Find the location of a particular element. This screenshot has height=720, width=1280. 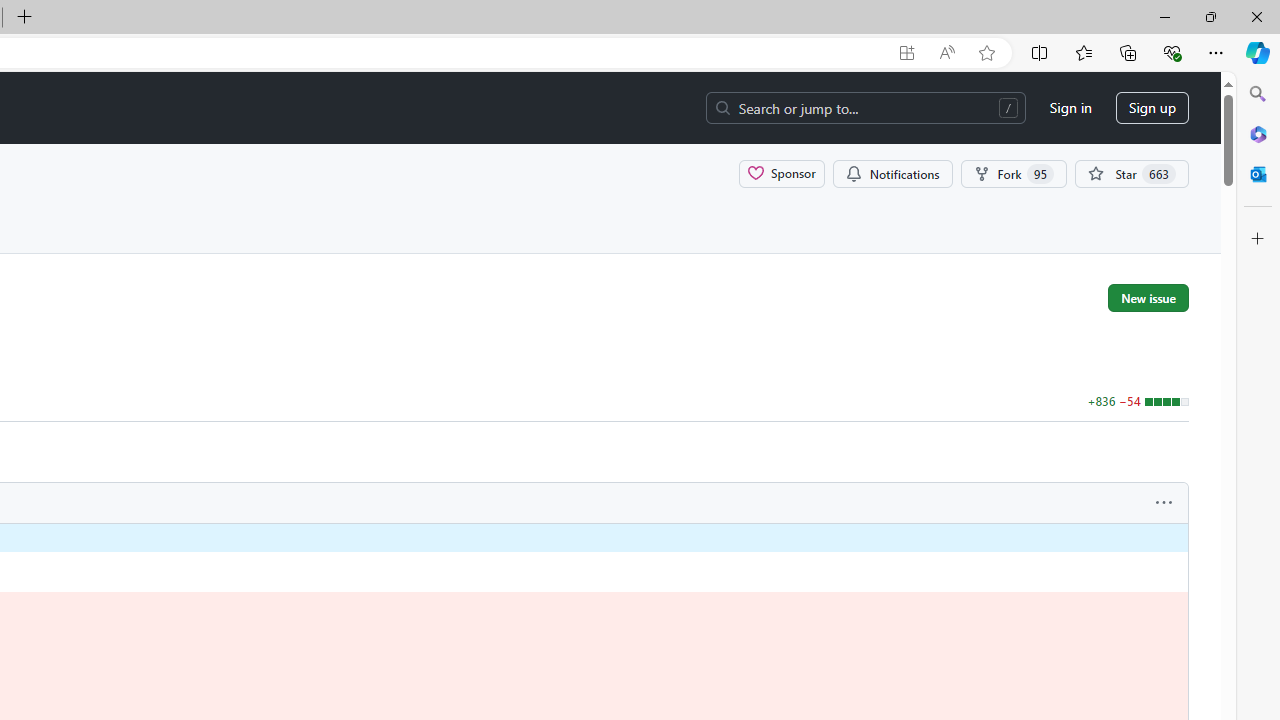

Fork 95 is located at coordinates (1014, 173).